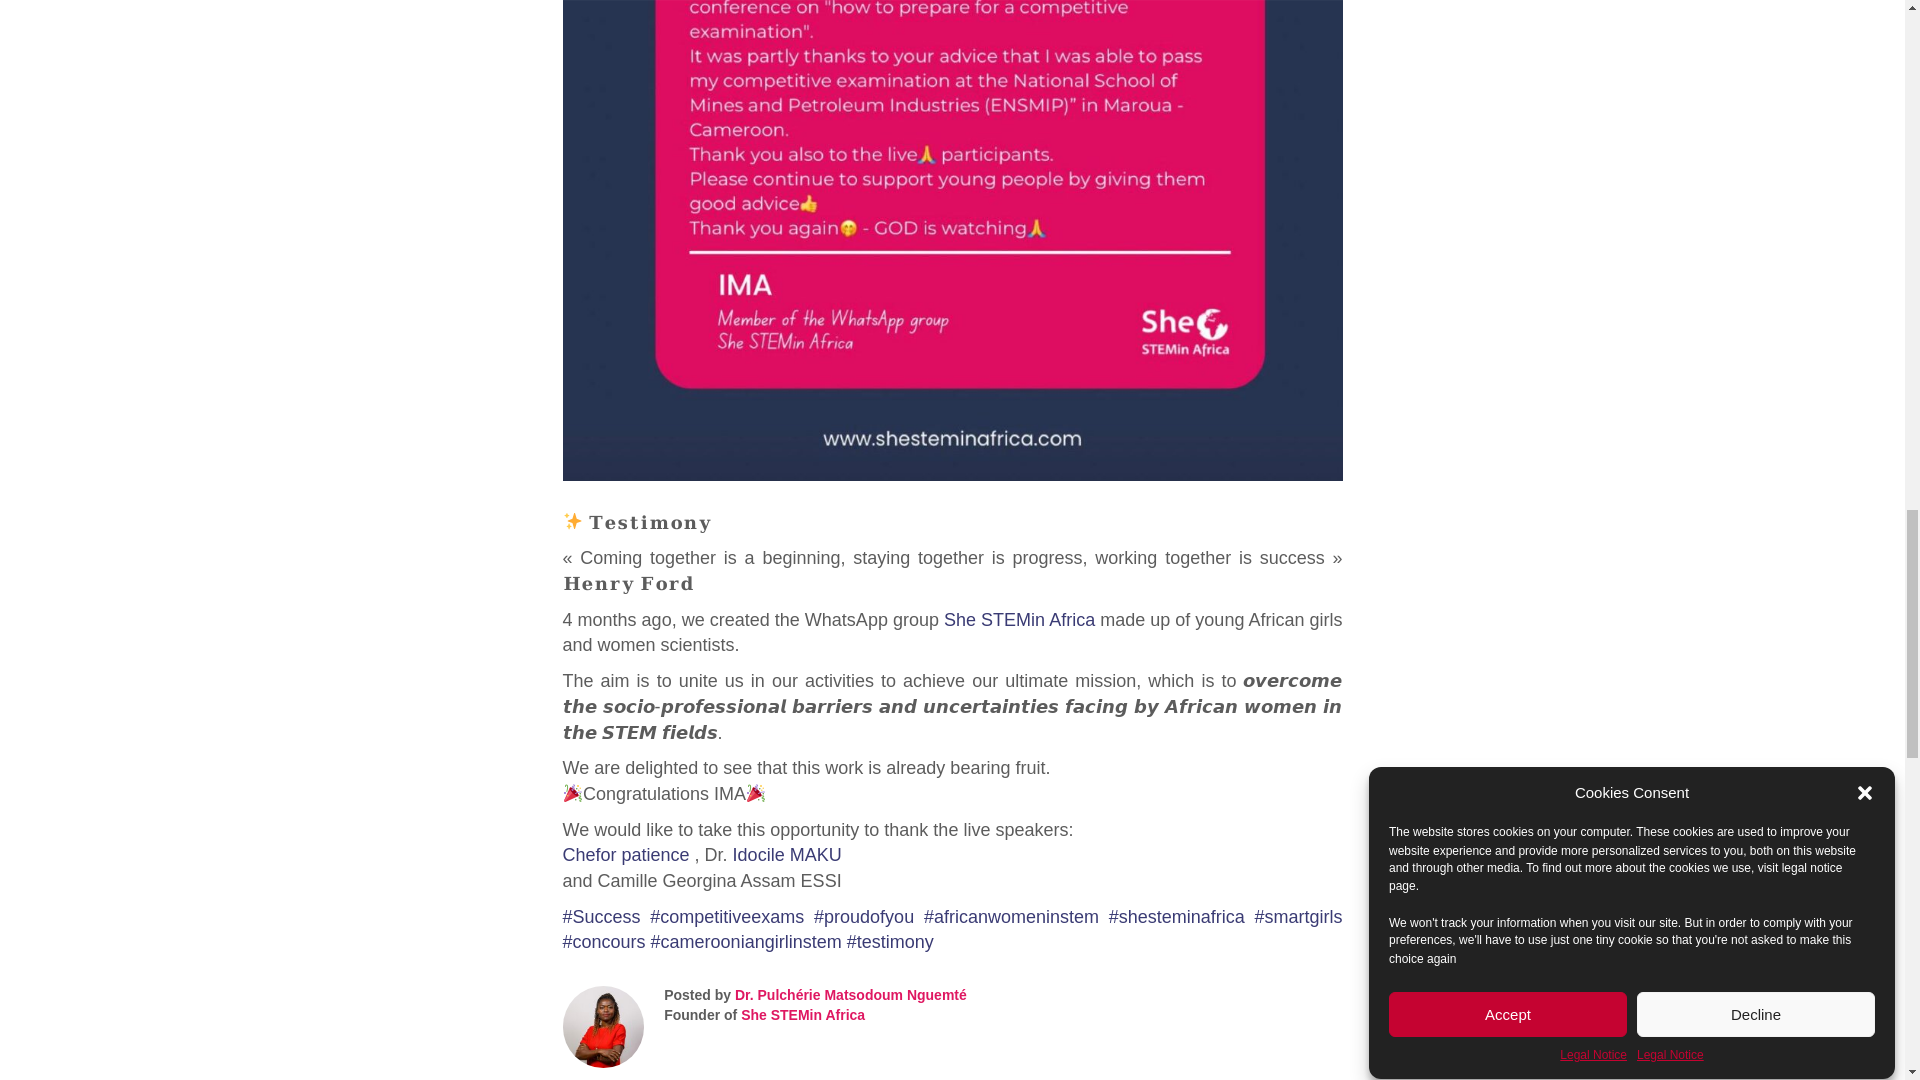  Describe the element at coordinates (626, 854) in the screenshot. I see `Chefor patience` at that location.